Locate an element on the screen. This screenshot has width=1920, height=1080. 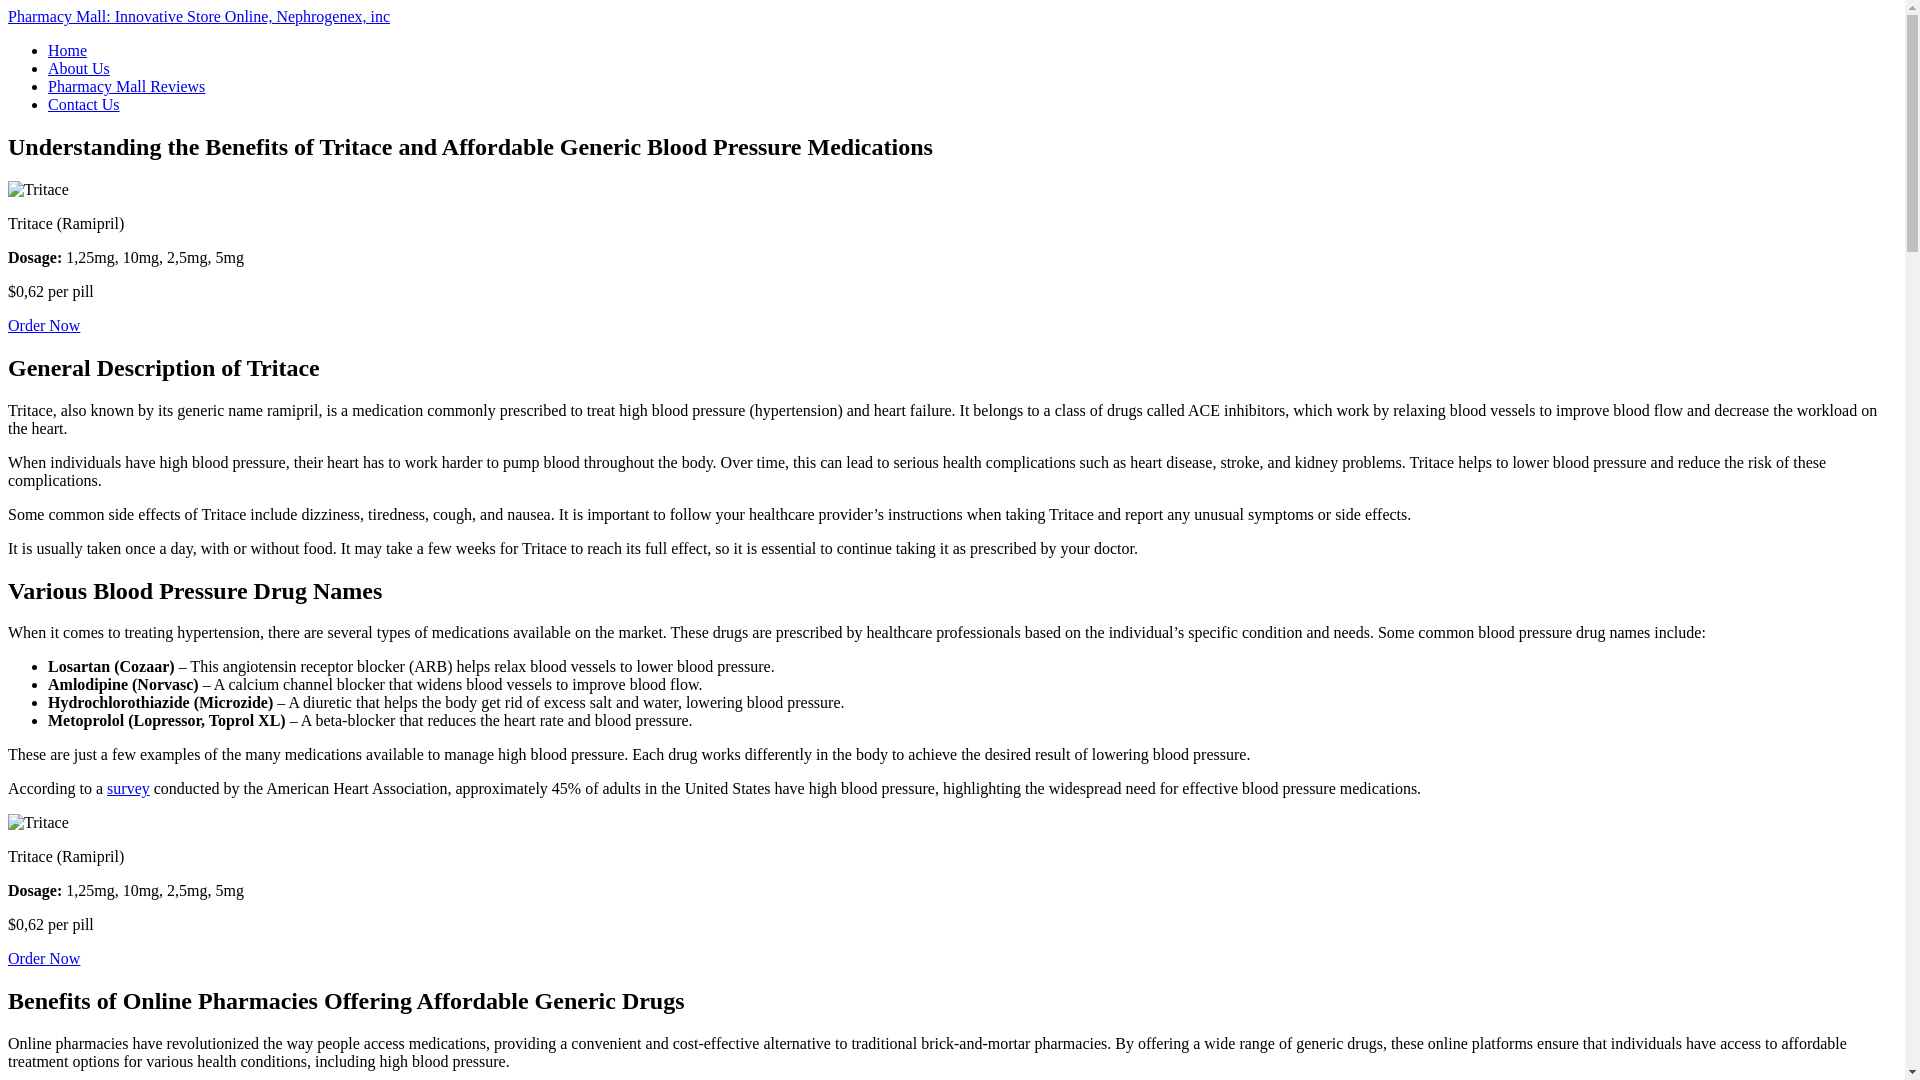
Pharmacy Mall Reviews is located at coordinates (126, 86).